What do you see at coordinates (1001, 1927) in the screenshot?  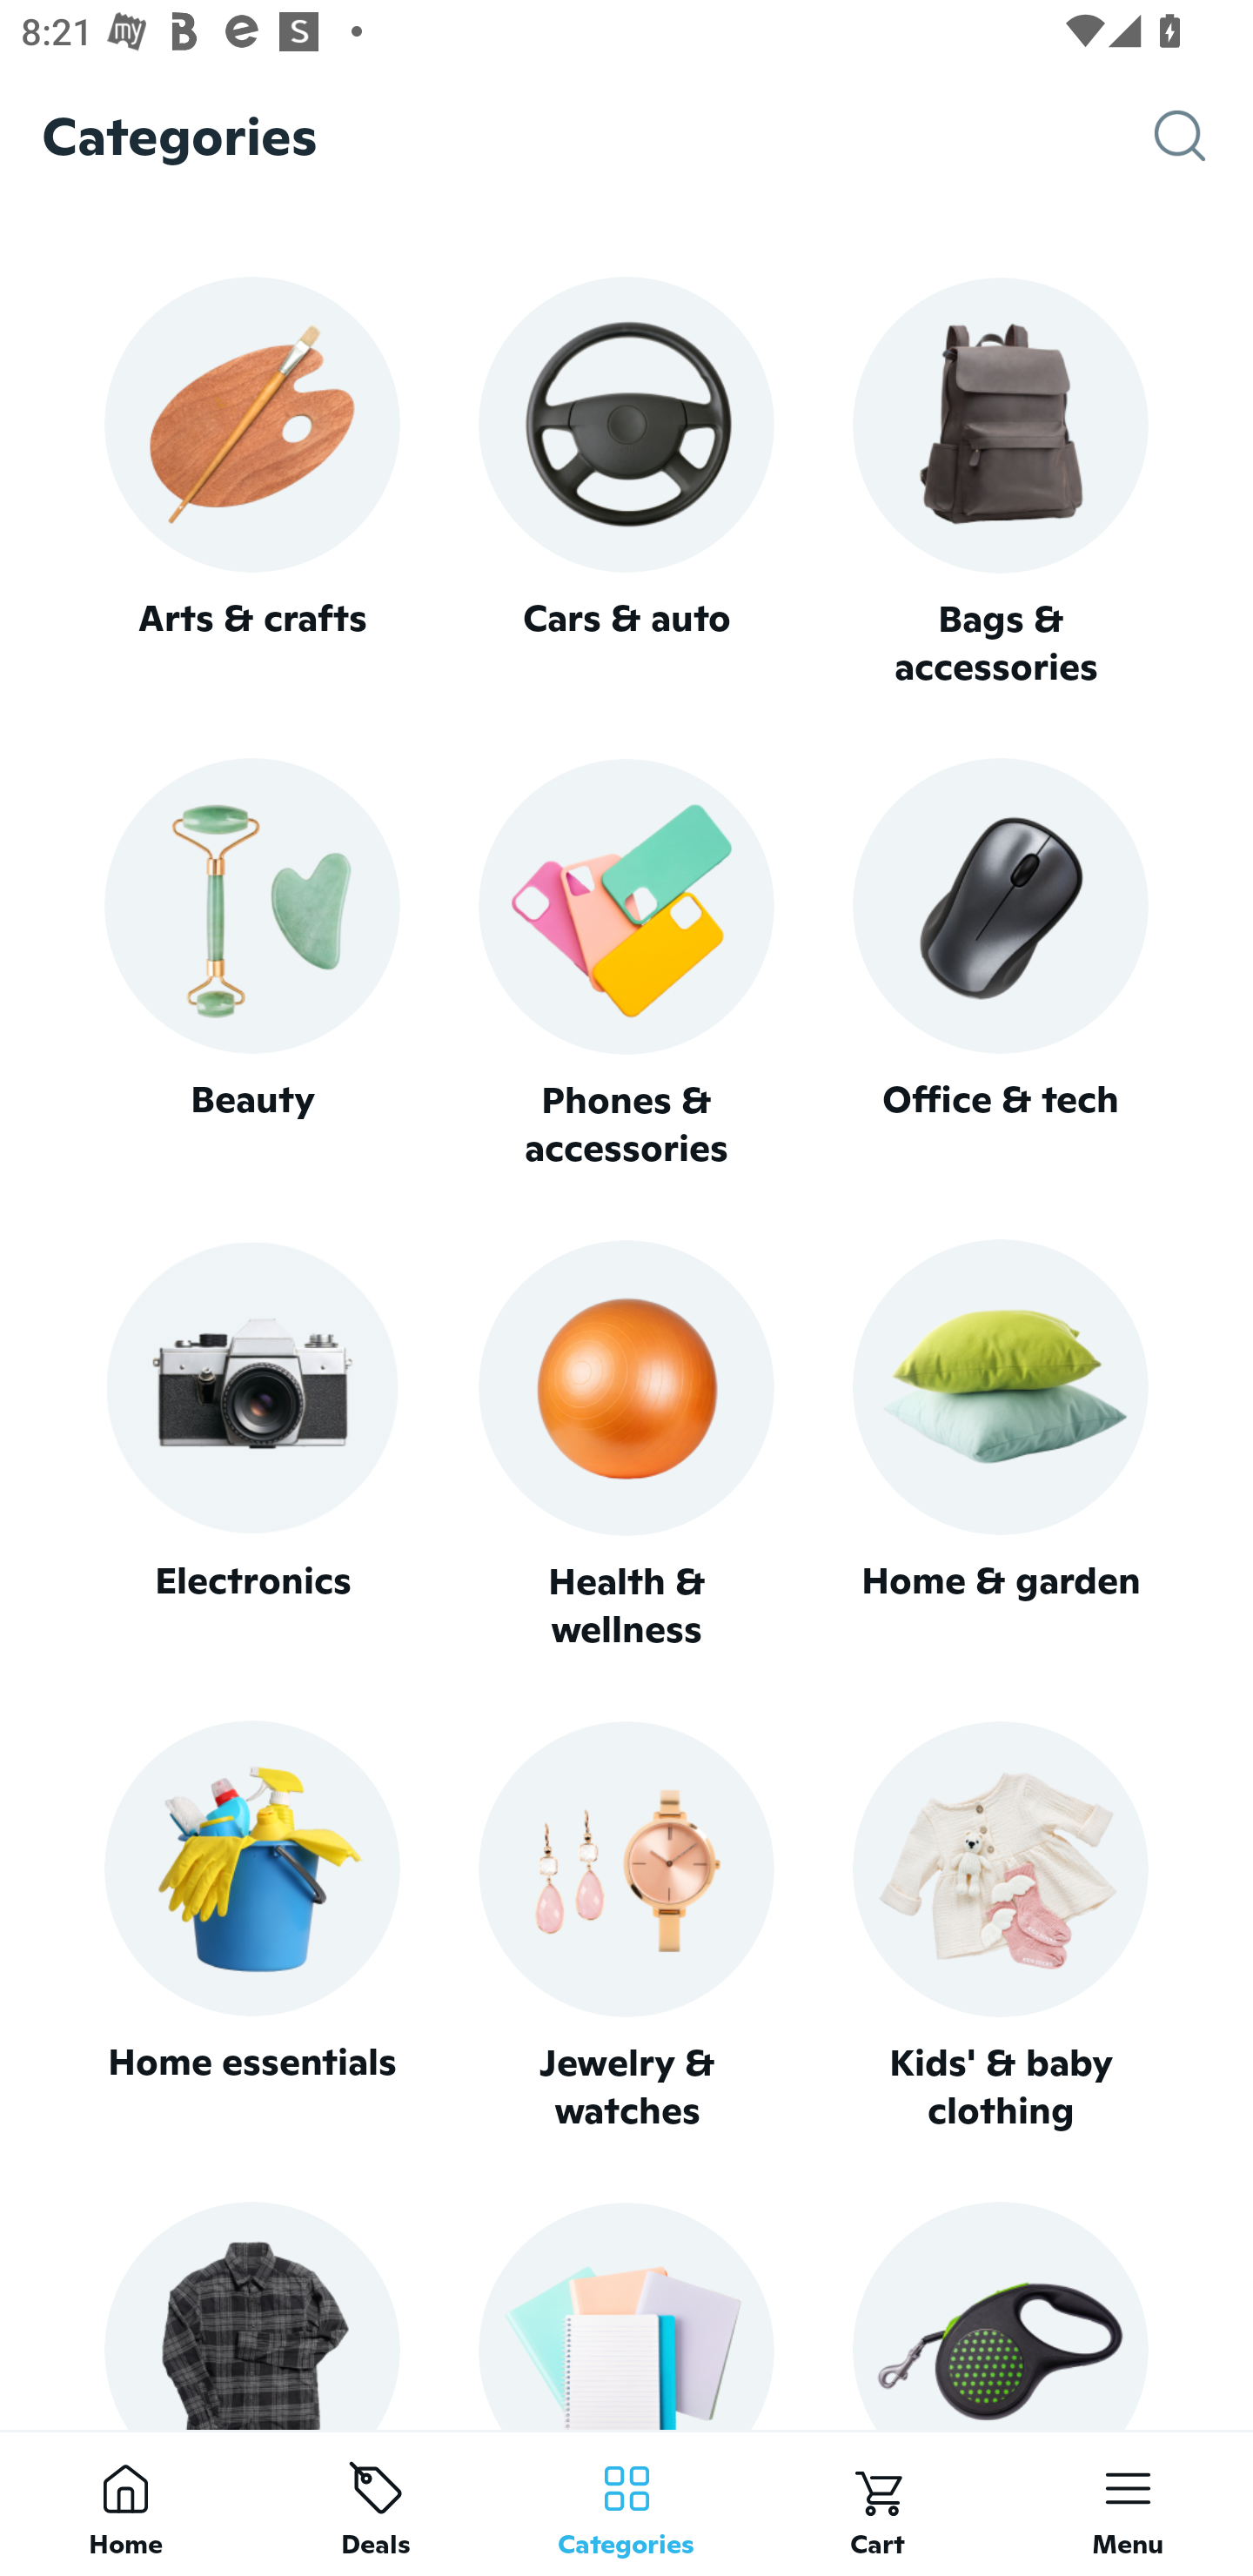 I see `Kids' & baby clothing` at bounding box center [1001, 1927].